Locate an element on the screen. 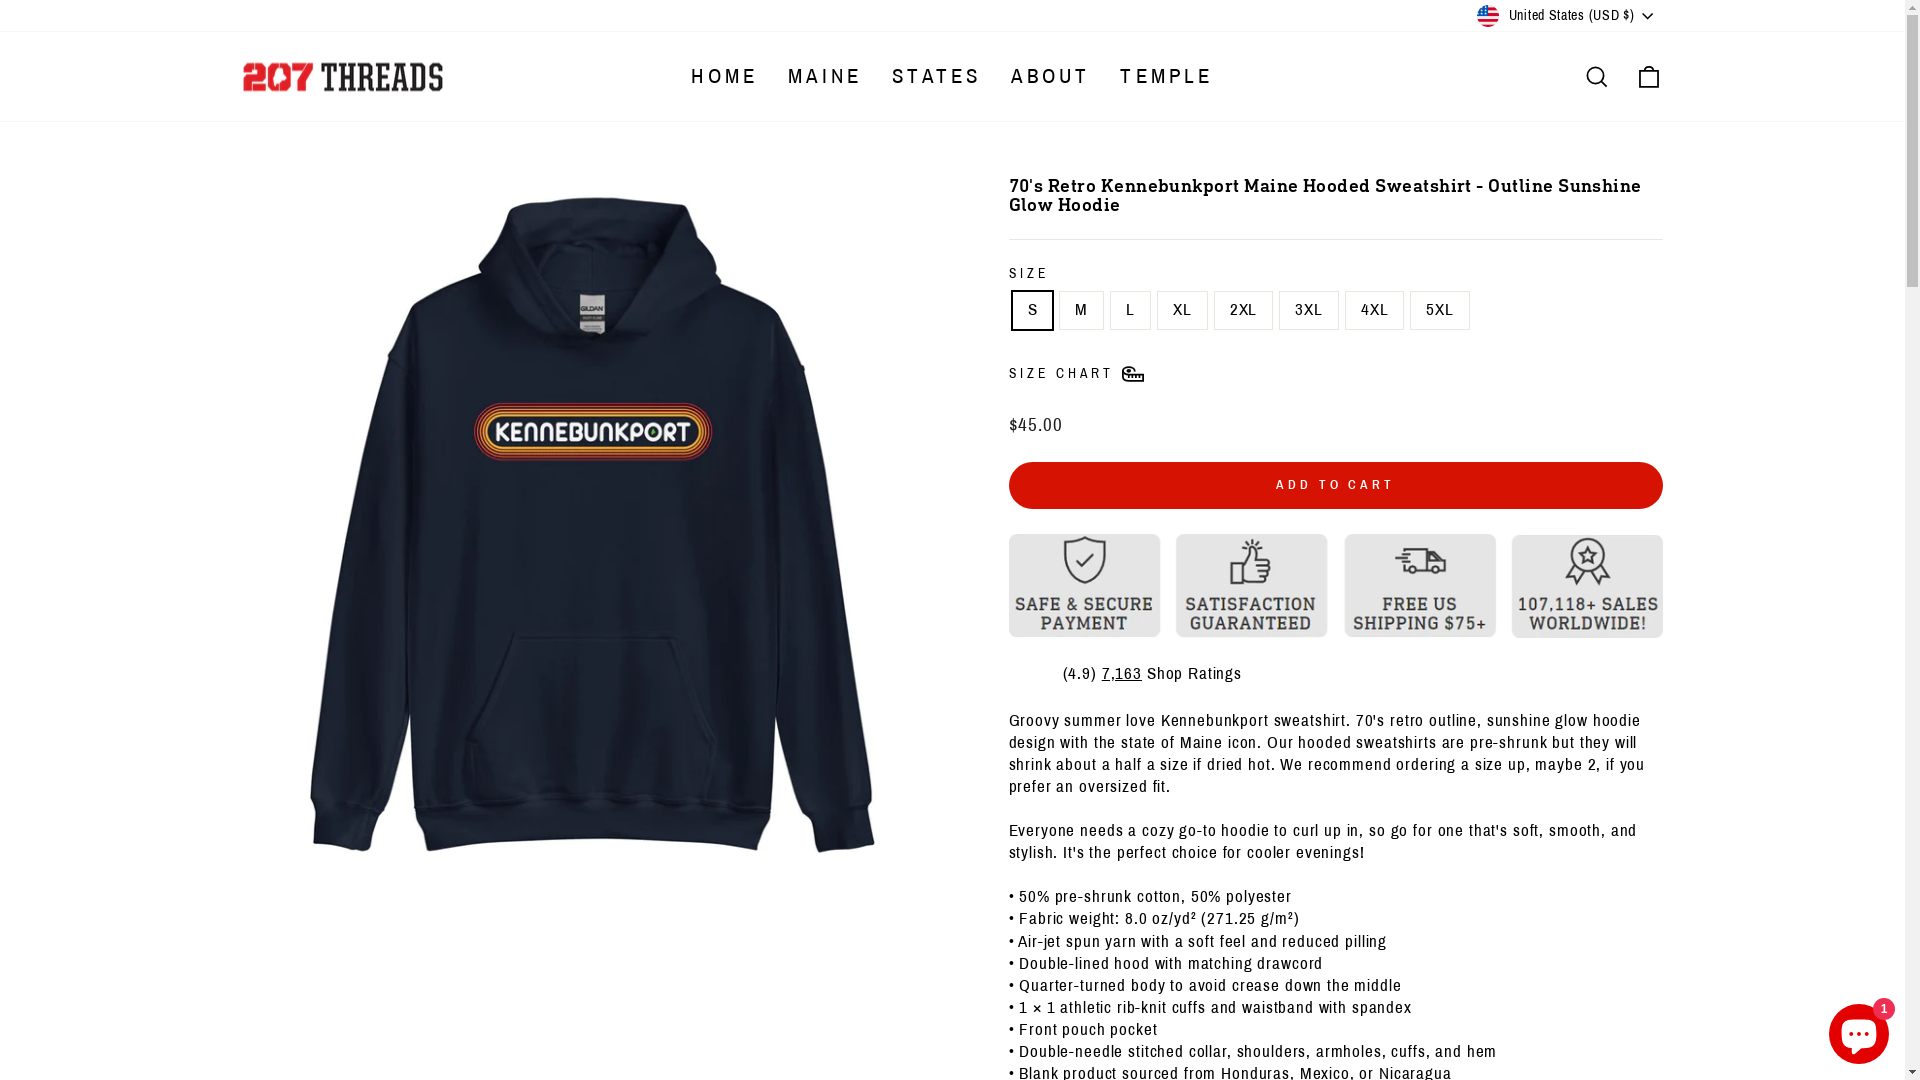 The width and height of the screenshot is (1920, 1080). MAINE is located at coordinates (825, 77).